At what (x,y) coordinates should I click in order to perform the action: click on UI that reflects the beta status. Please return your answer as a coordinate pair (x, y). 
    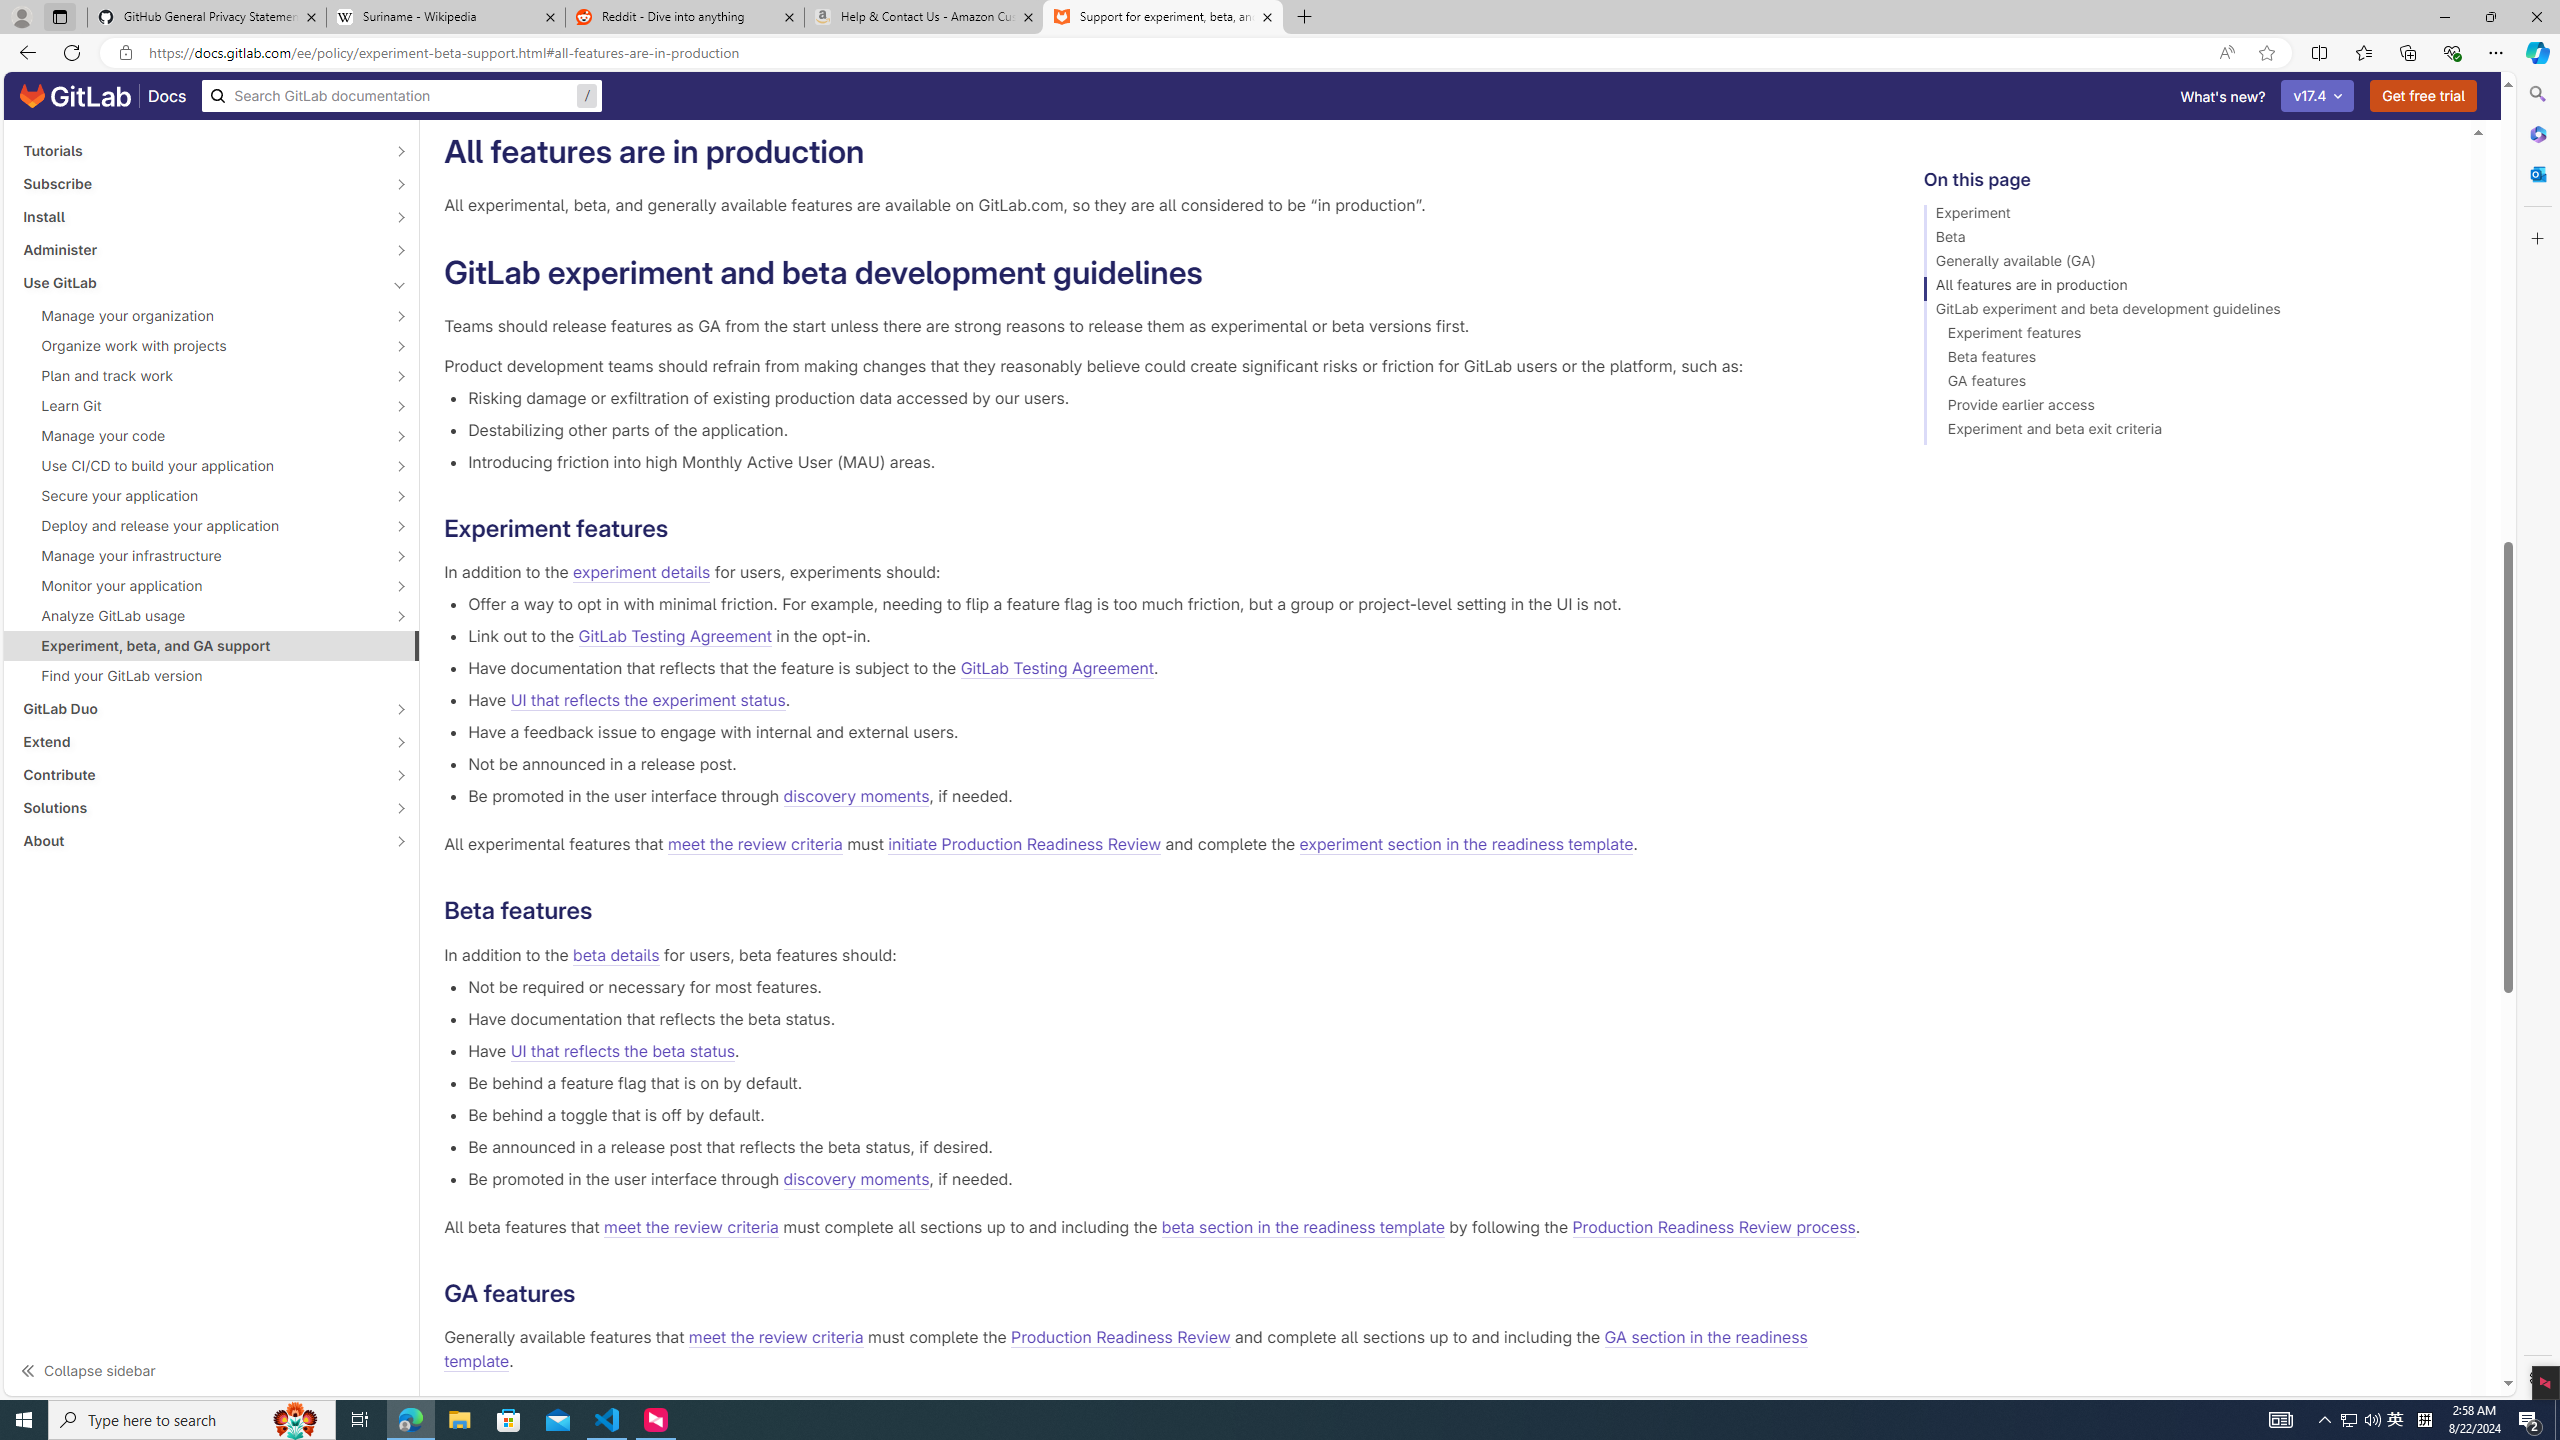
    Looking at the image, I should click on (622, 1050).